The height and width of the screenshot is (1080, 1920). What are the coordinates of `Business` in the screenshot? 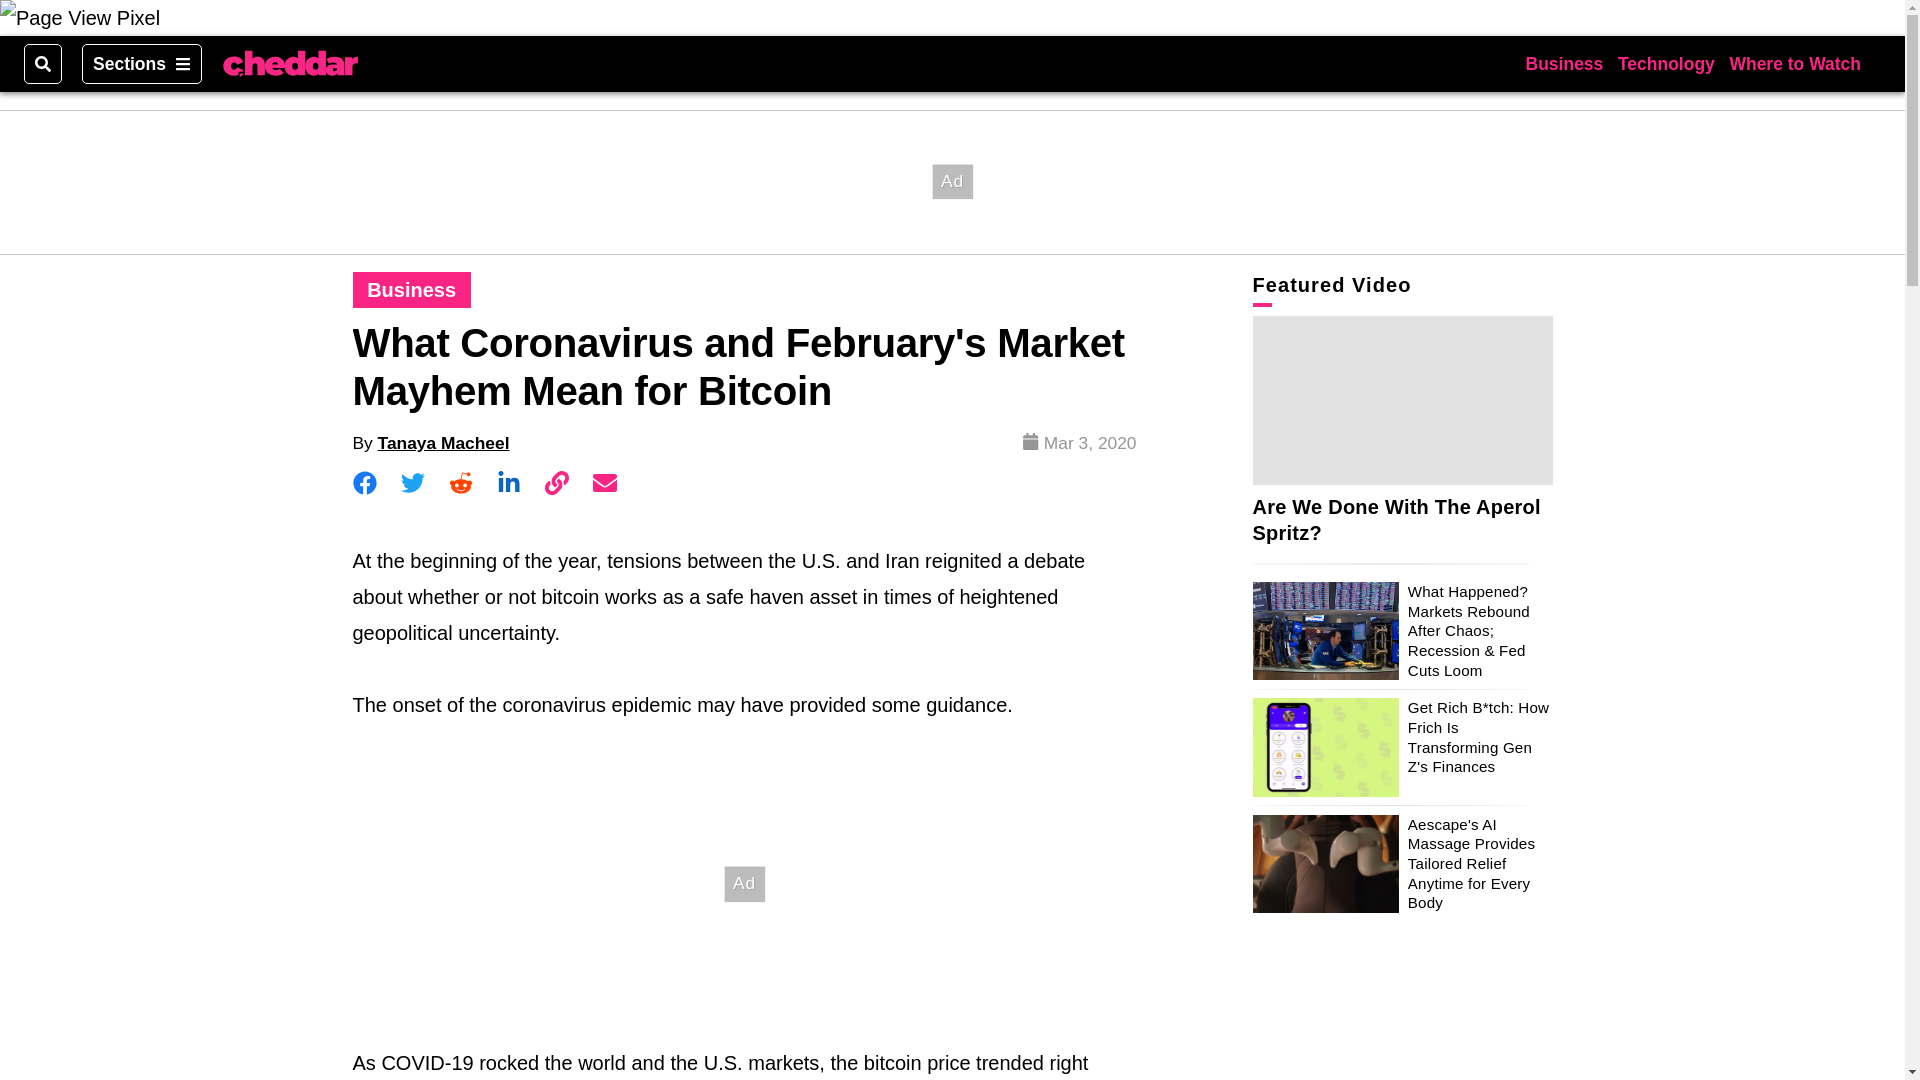 It's located at (1564, 64).